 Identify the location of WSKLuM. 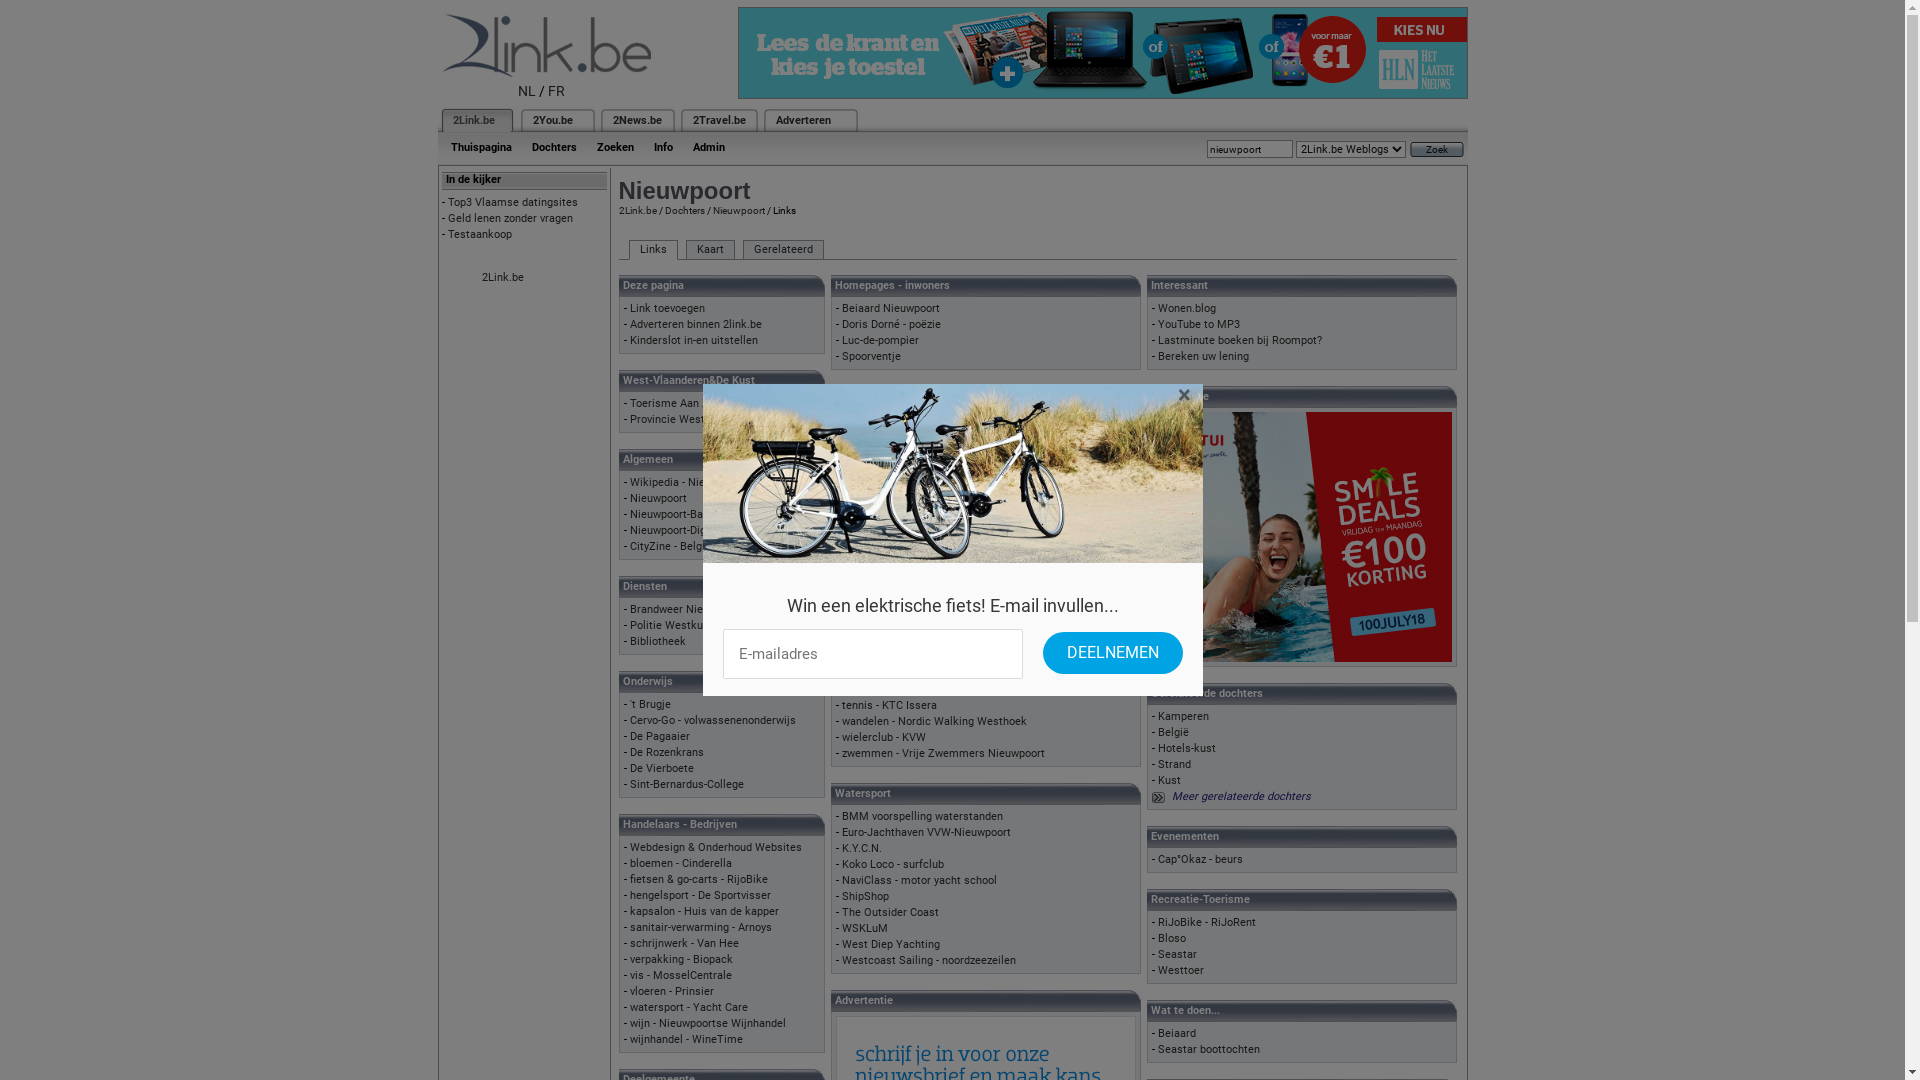
(865, 928).